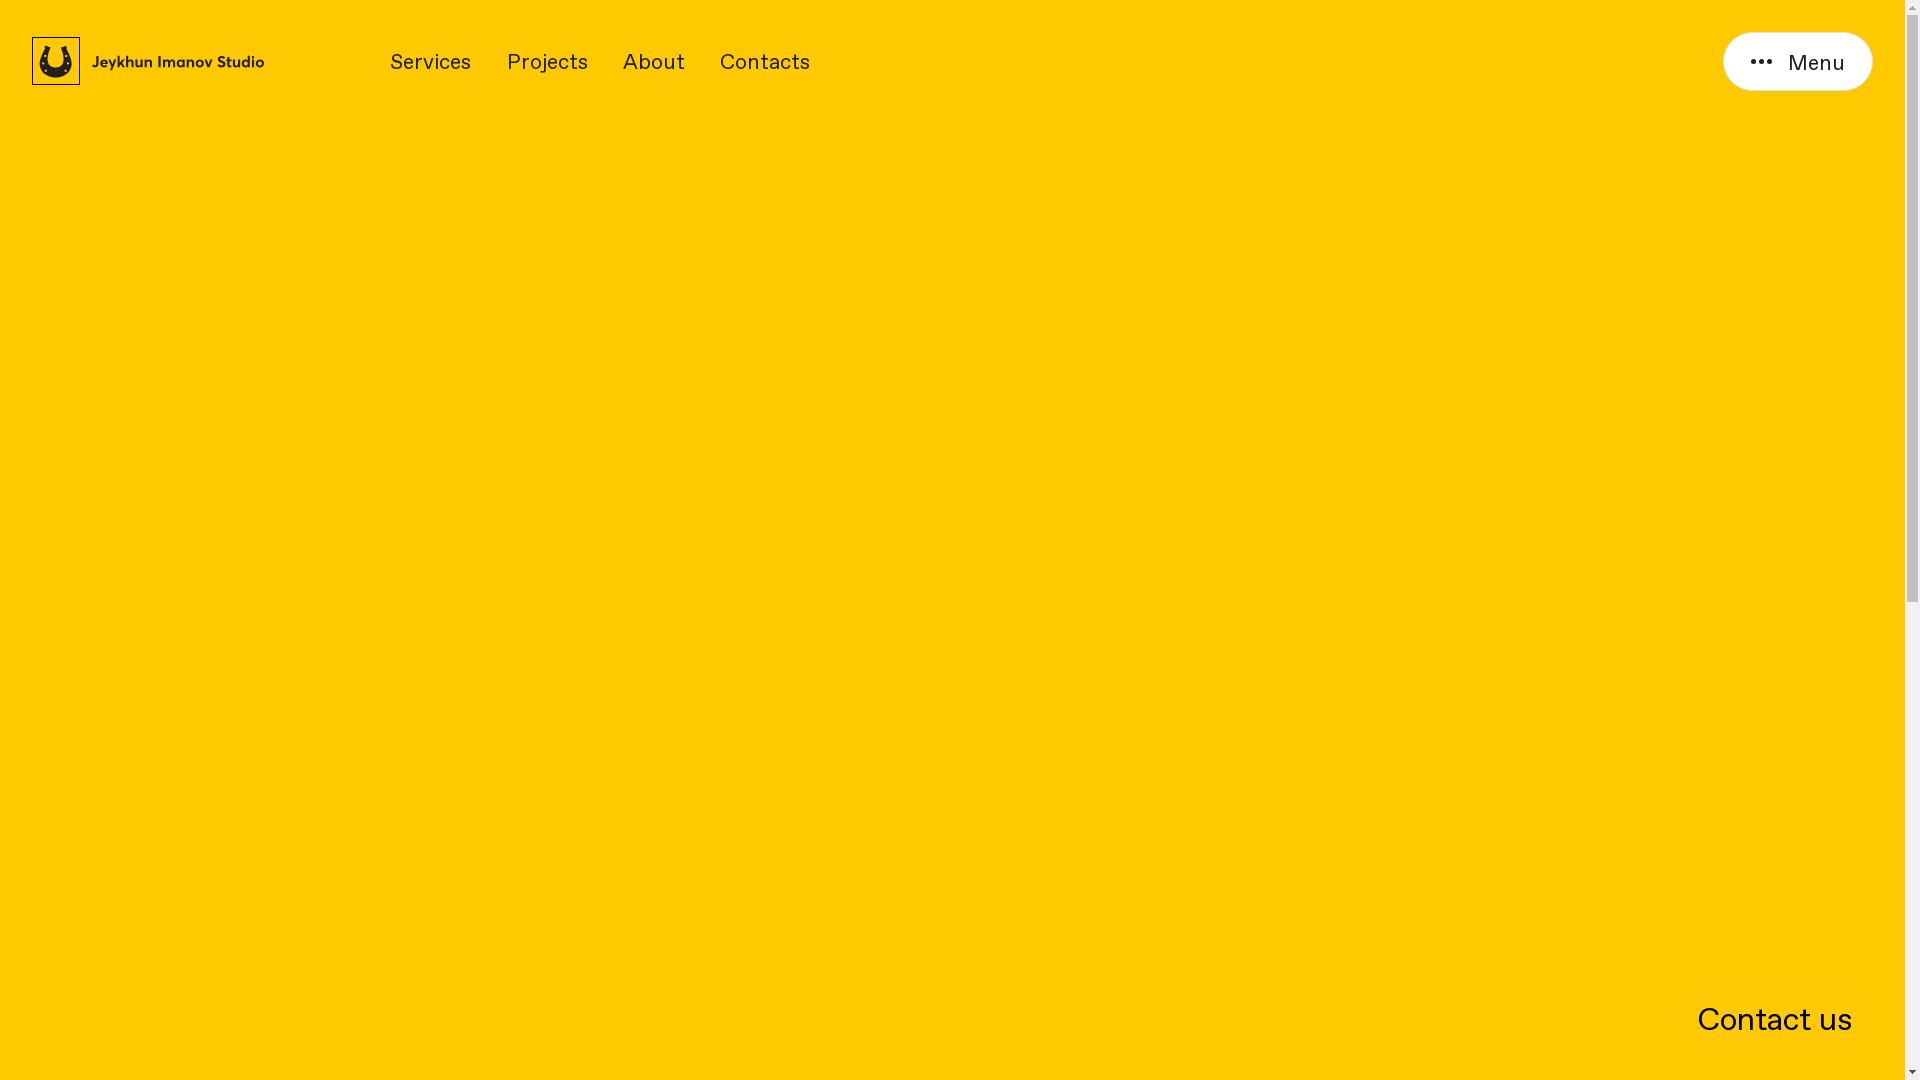  Describe the element at coordinates (547, 61) in the screenshot. I see `Projects` at that location.